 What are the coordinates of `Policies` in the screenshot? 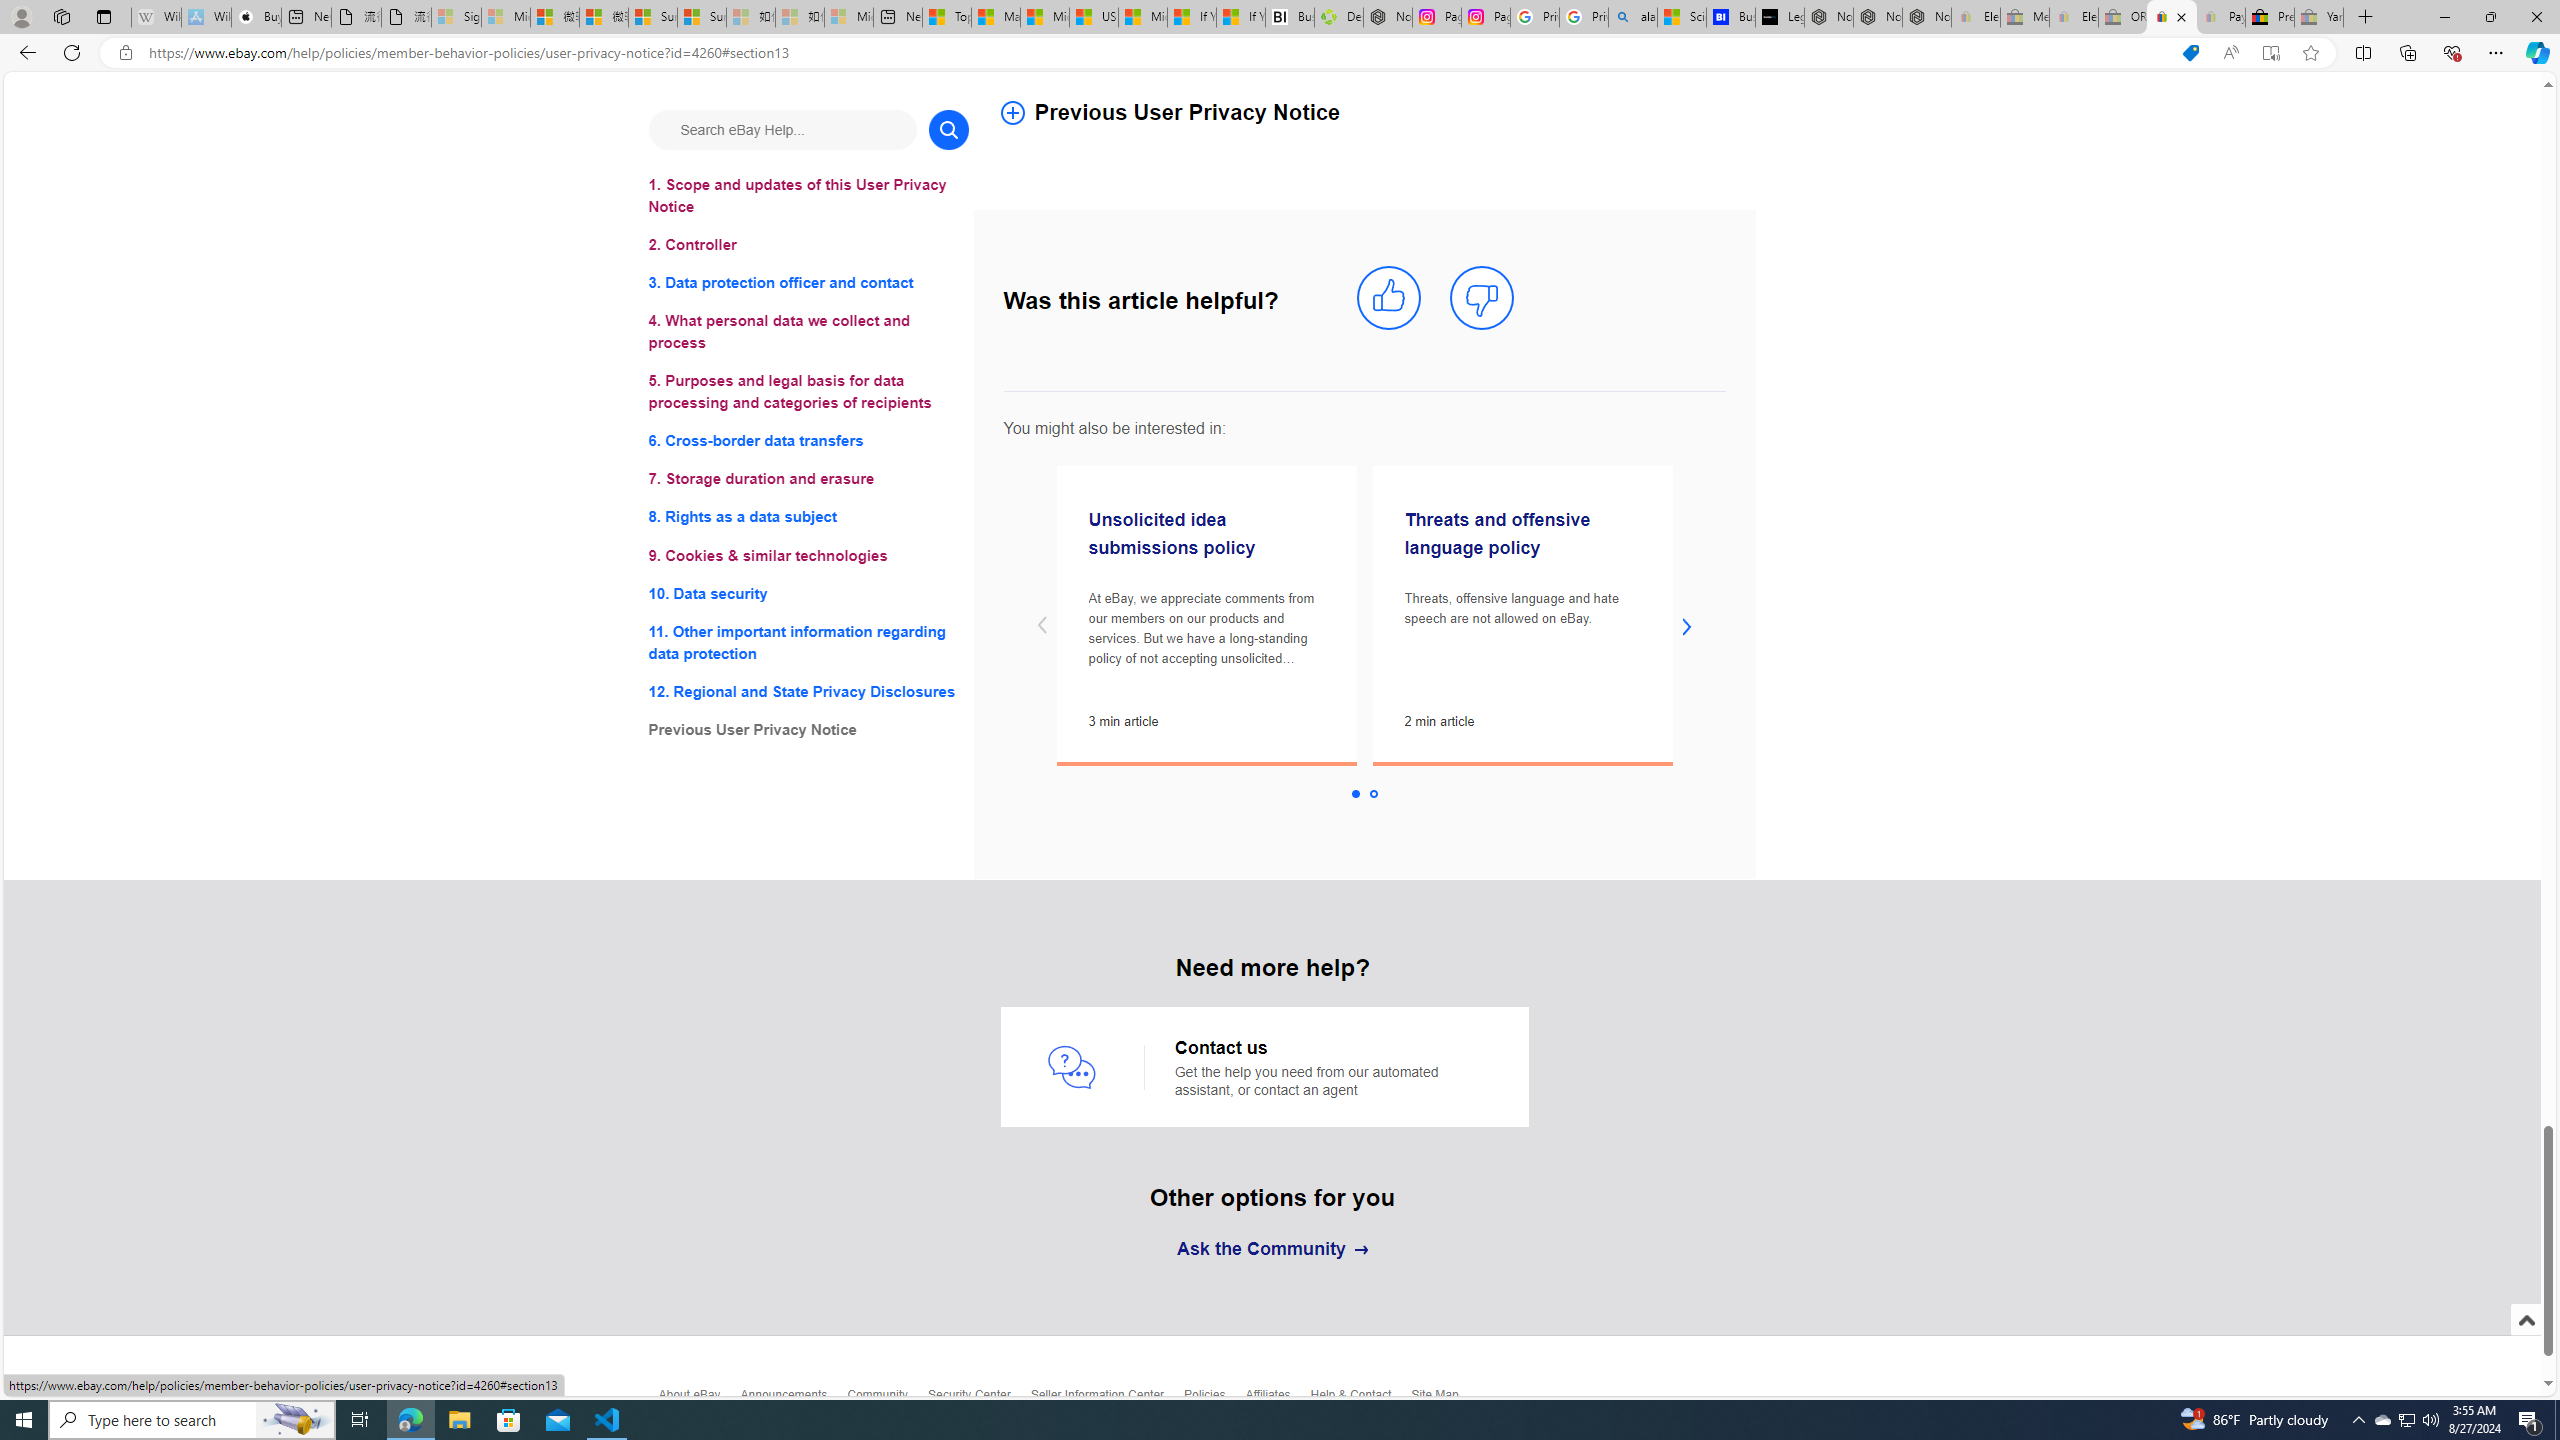 It's located at (1214, 1399).